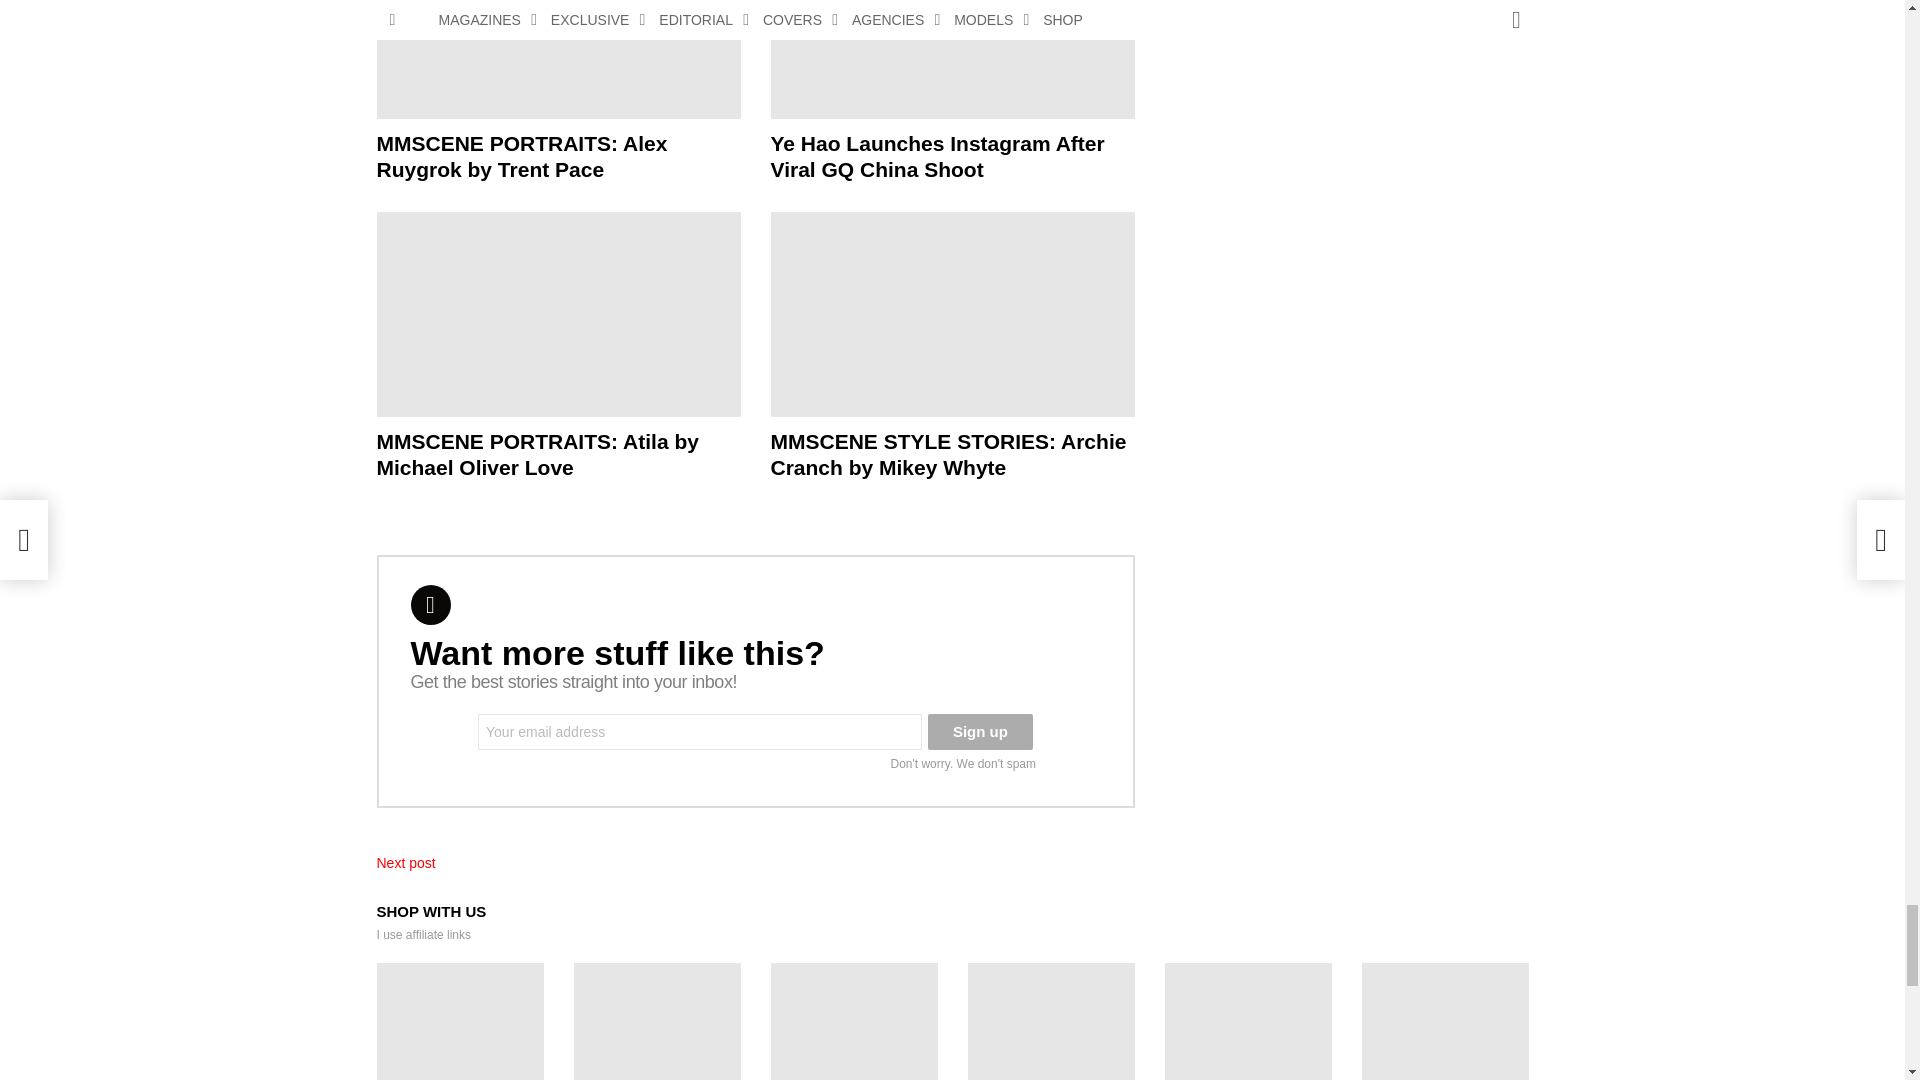  I want to click on Sign up, so click(980, 731).